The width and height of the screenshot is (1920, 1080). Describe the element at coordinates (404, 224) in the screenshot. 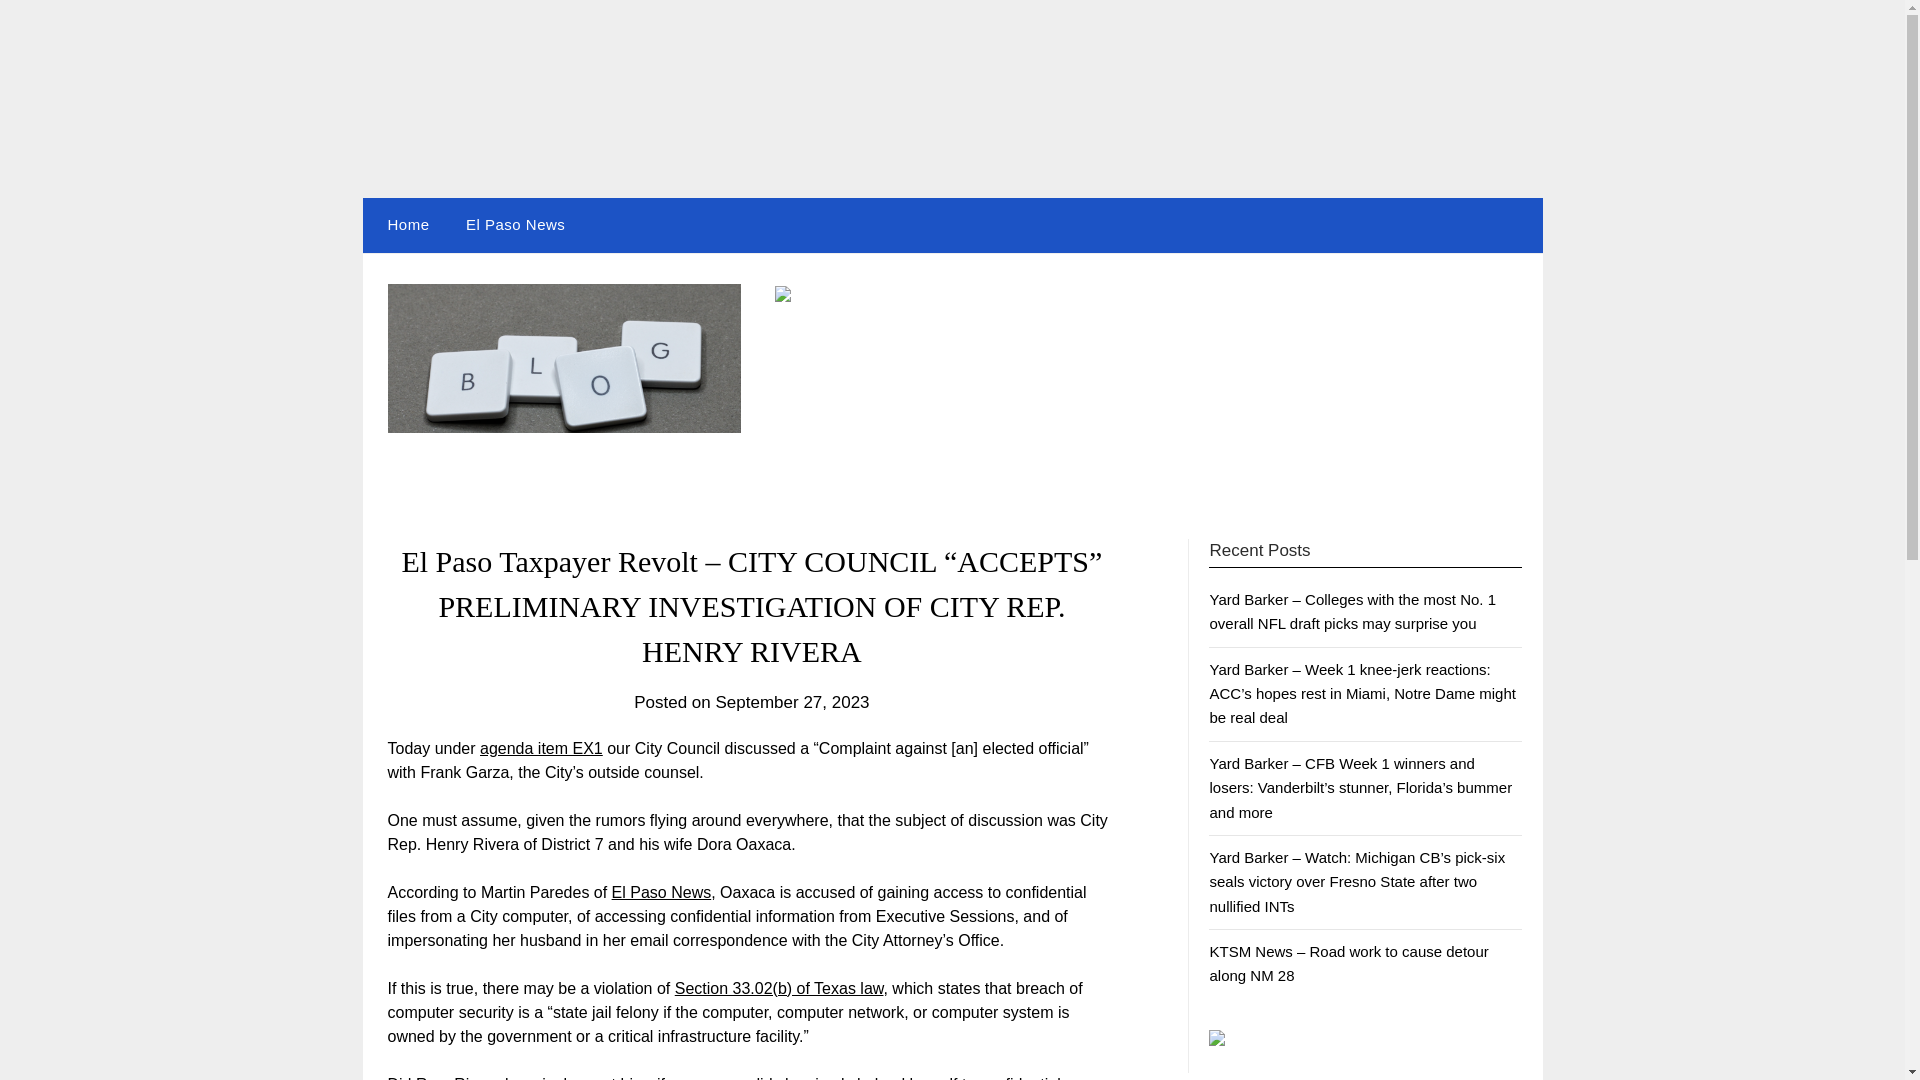

I see `Home` at that location.